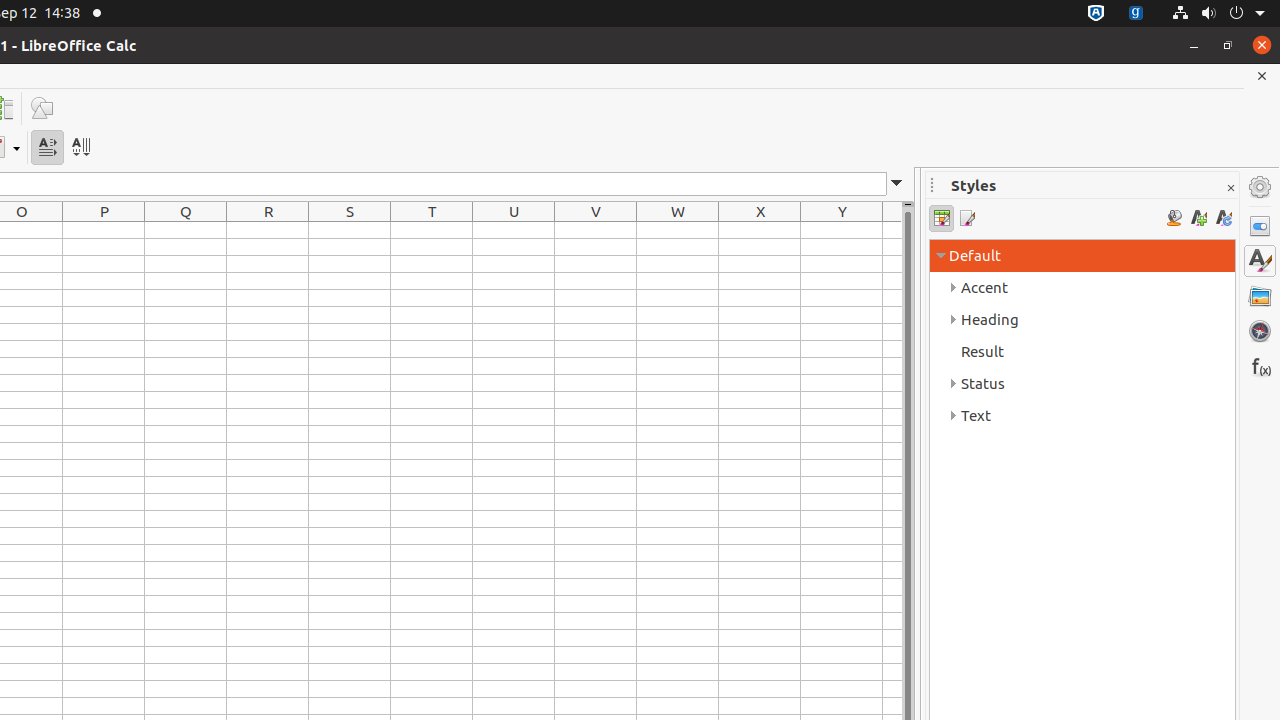  I want to click on Update Style, so click(1224, 218).